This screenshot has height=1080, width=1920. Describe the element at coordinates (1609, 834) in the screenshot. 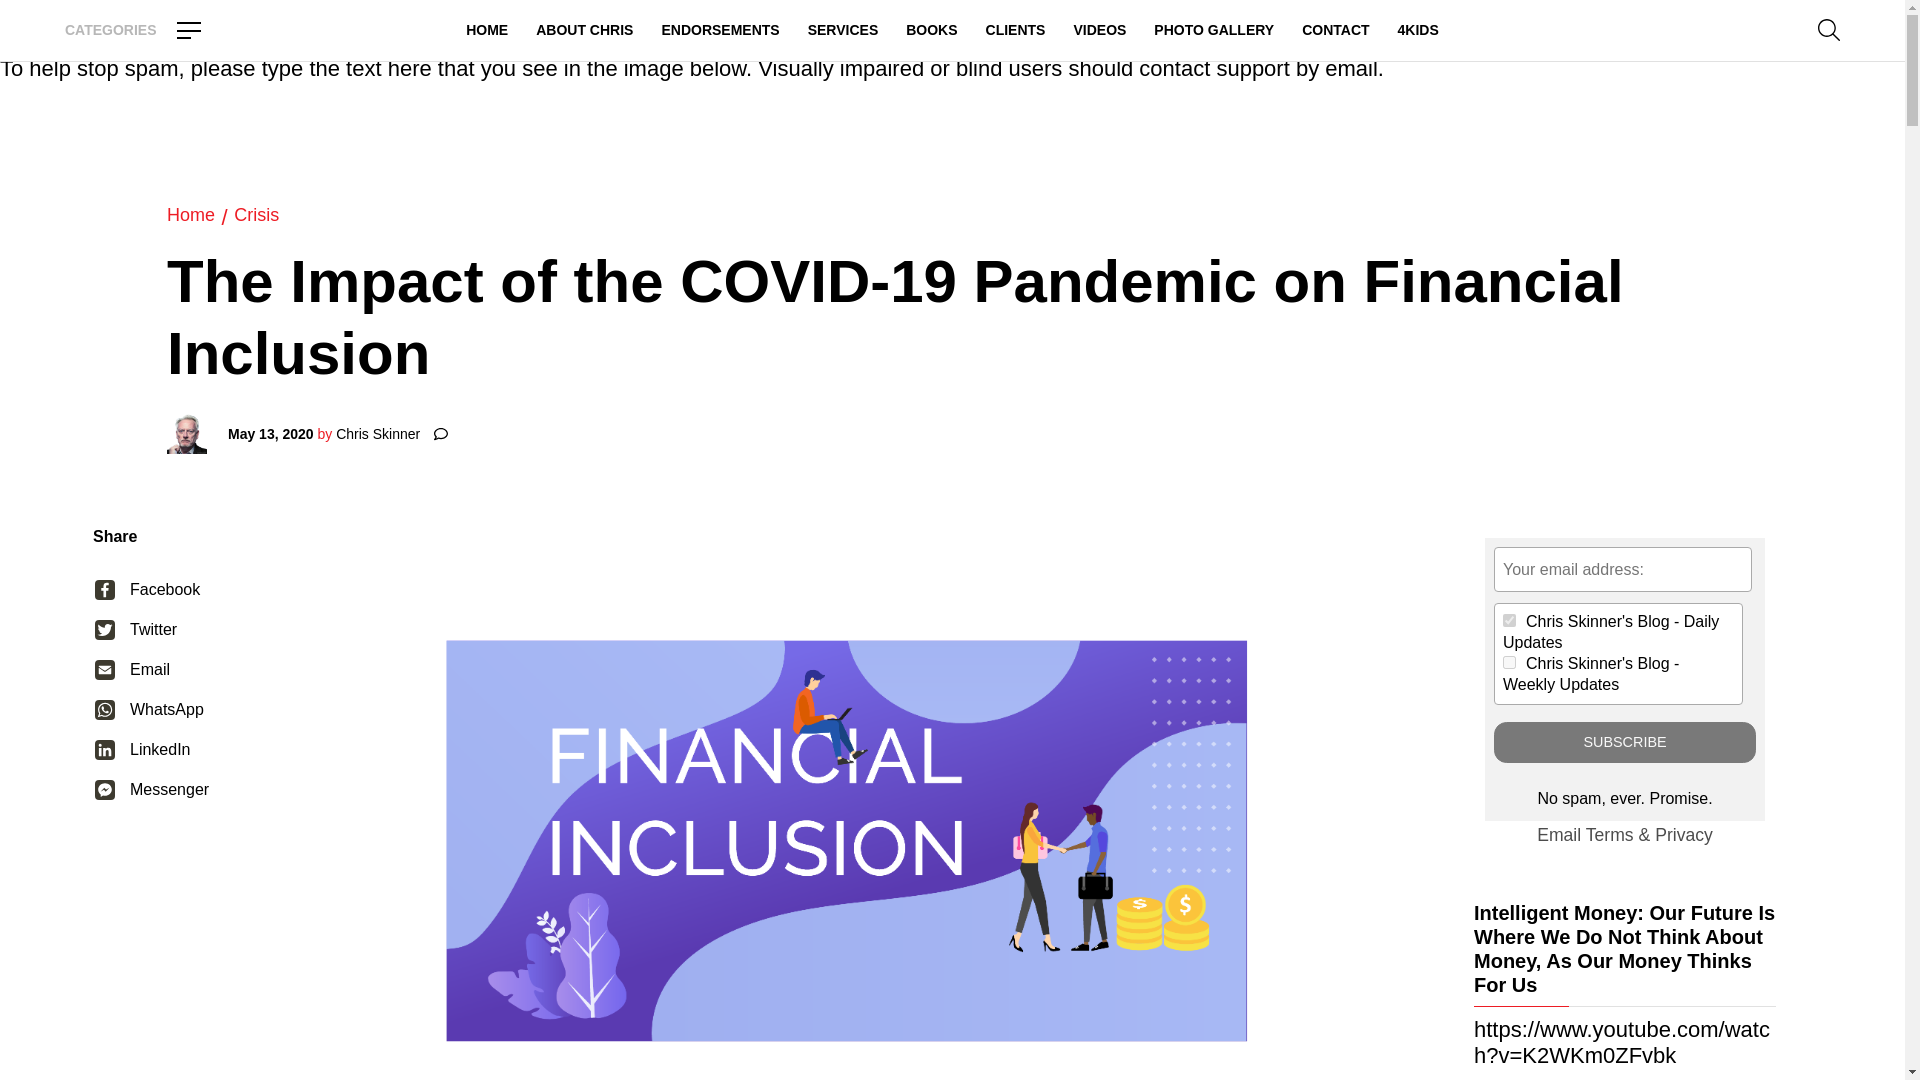

I see `Email subscriptions terms of service` at that location.